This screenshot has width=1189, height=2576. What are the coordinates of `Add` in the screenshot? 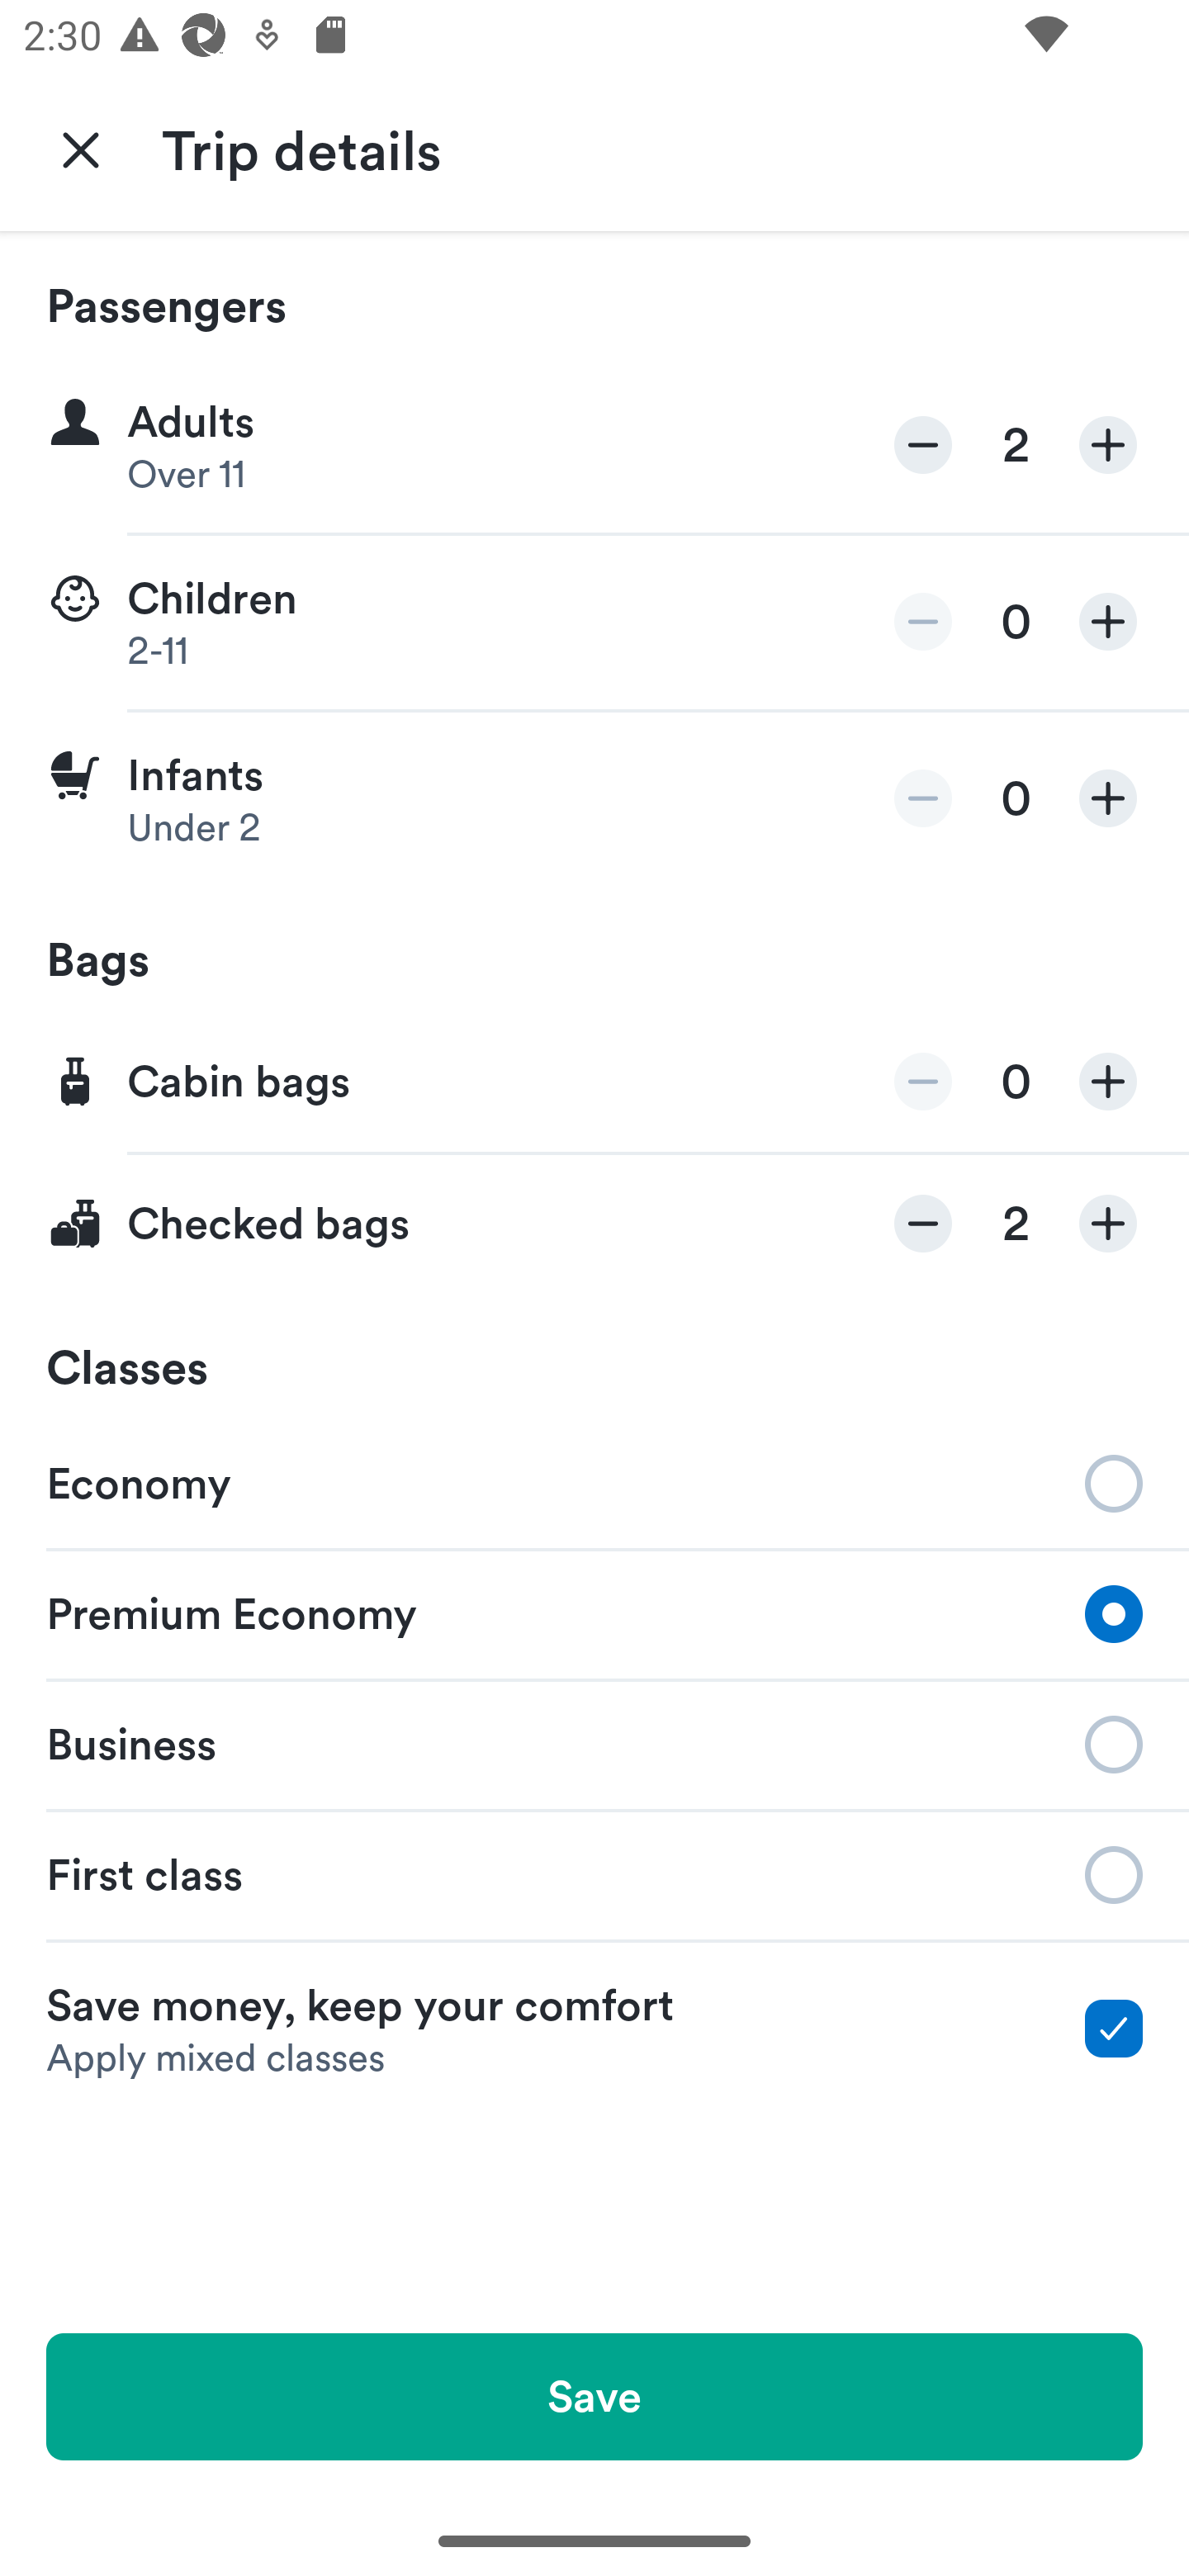 It's located at (1108, 1082).